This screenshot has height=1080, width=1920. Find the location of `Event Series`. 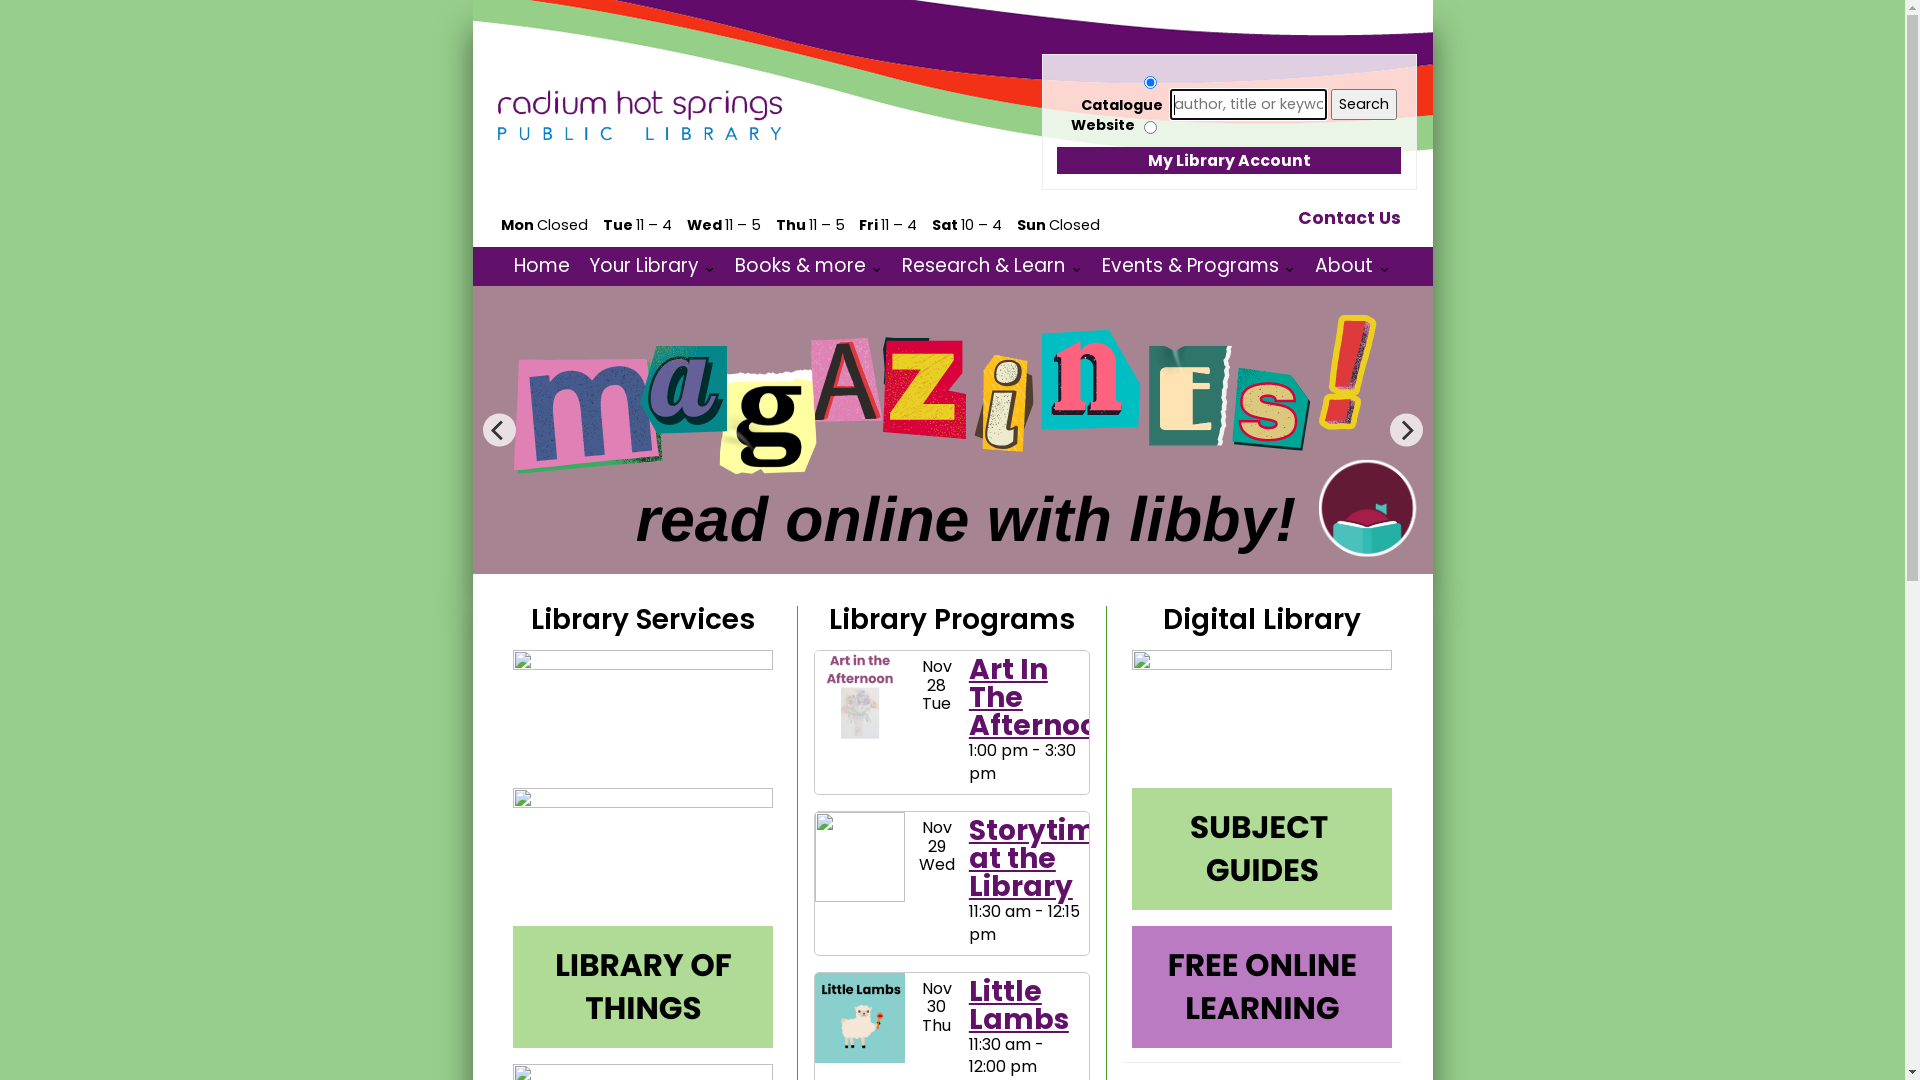

Event Series is located at coordinates (1048, 1066).